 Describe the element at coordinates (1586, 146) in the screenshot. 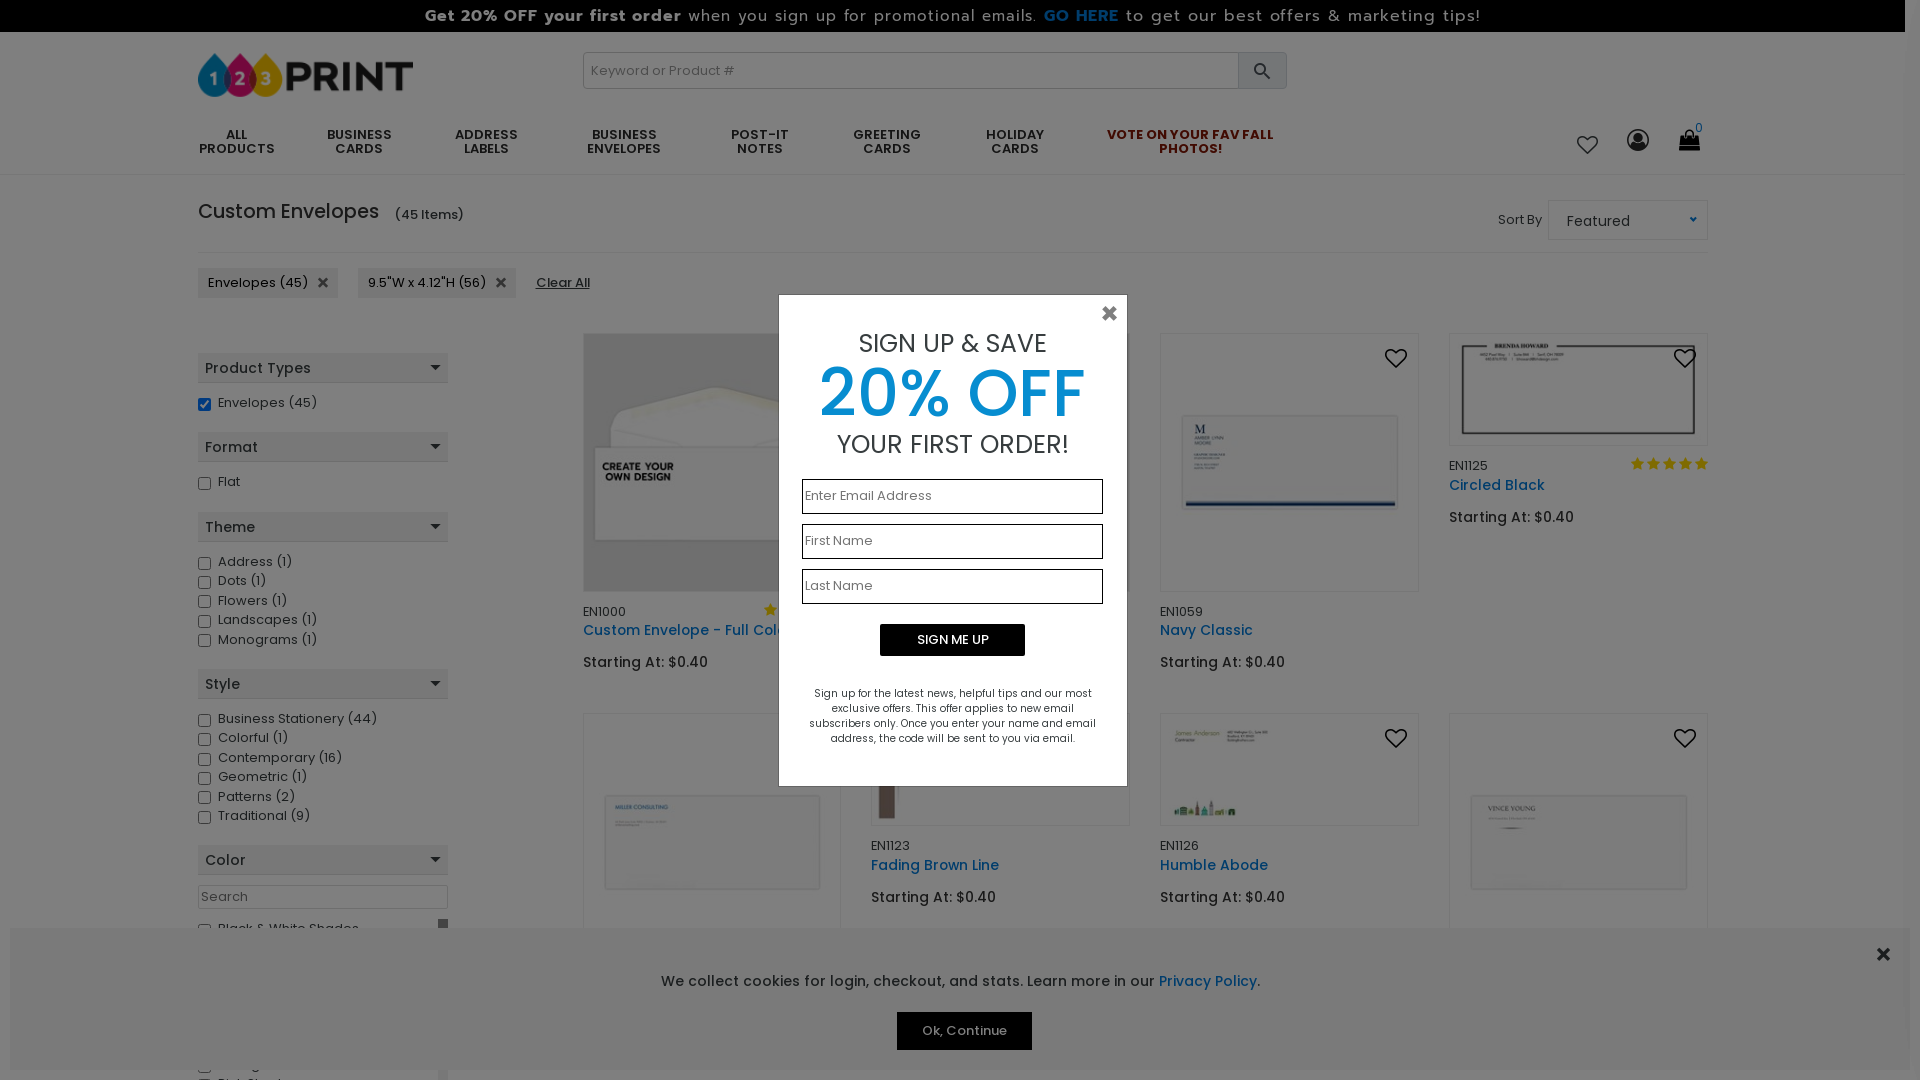

I see `Favorites` at that location.